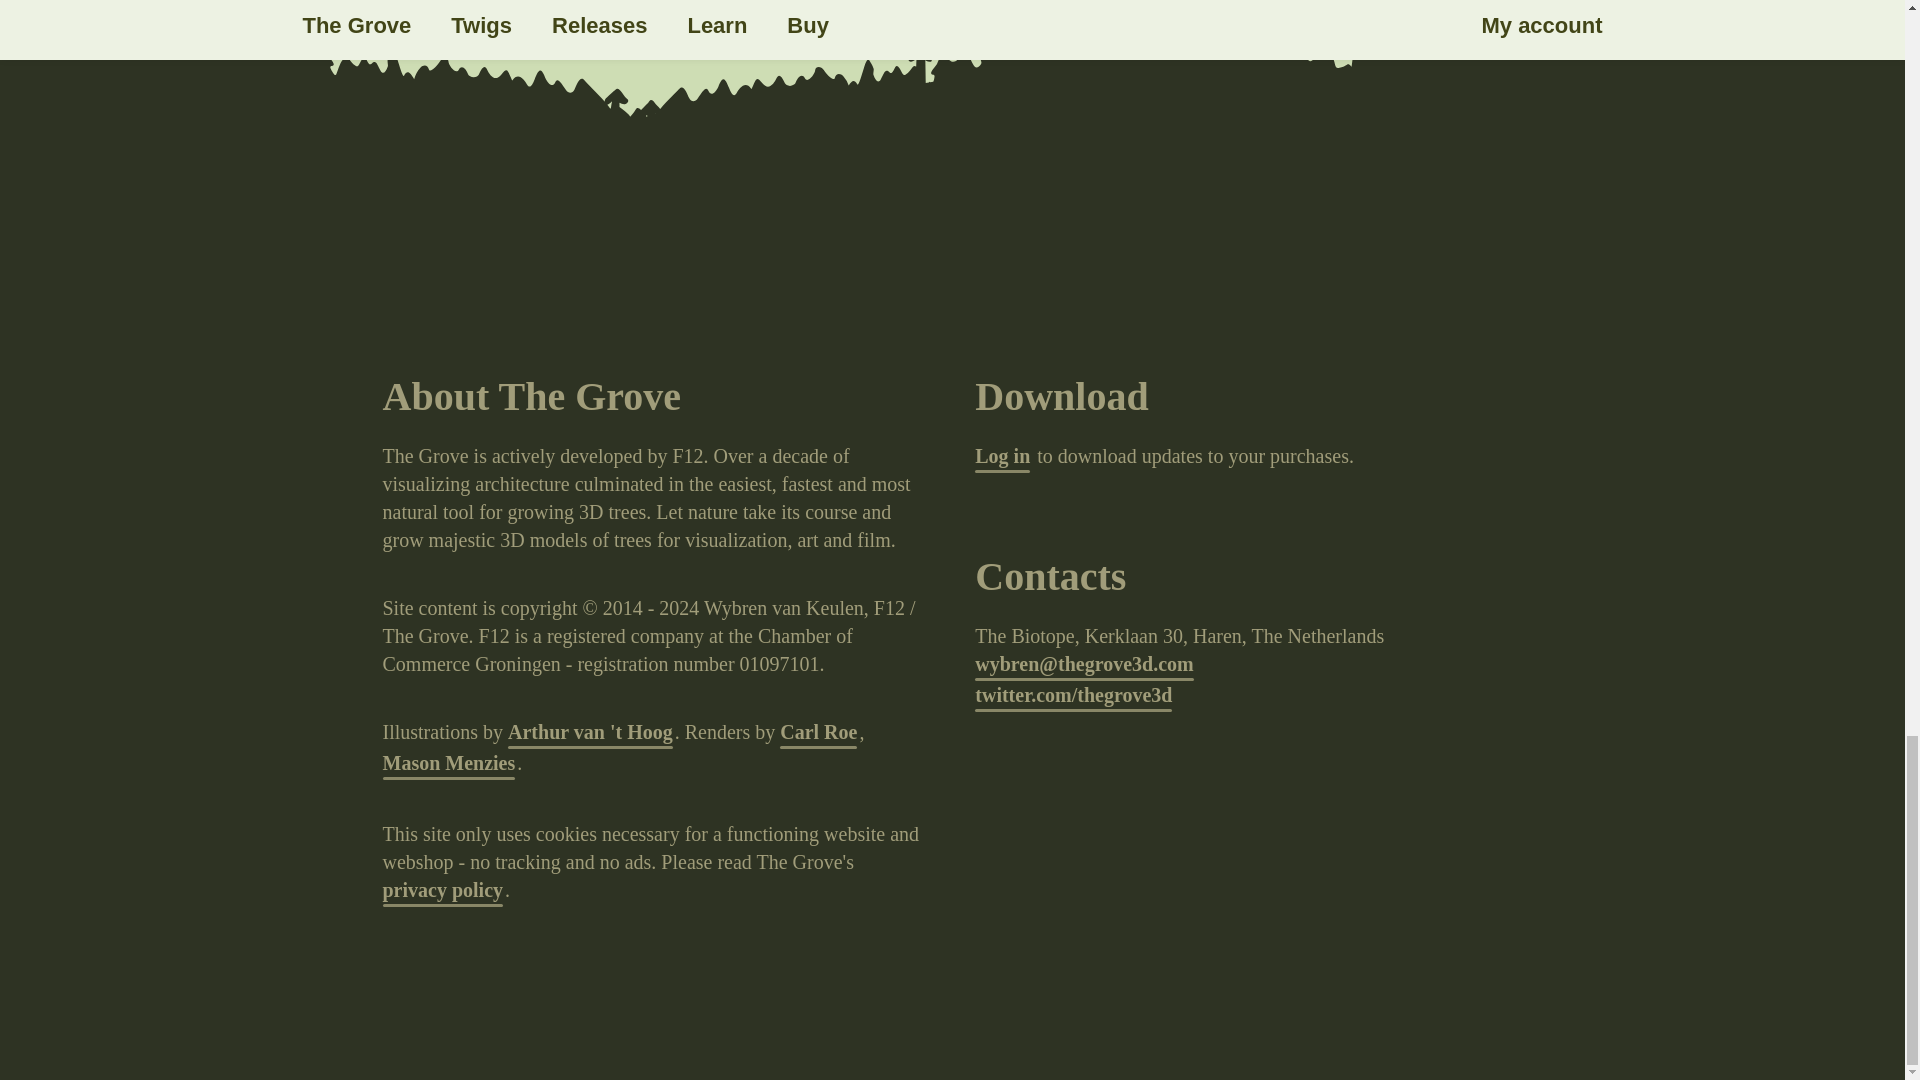 The height and width of the screenshot is (1080, 1920). Describe the element at coordinates (1002, 457) in the screenshot. I see `Log in` at that location.